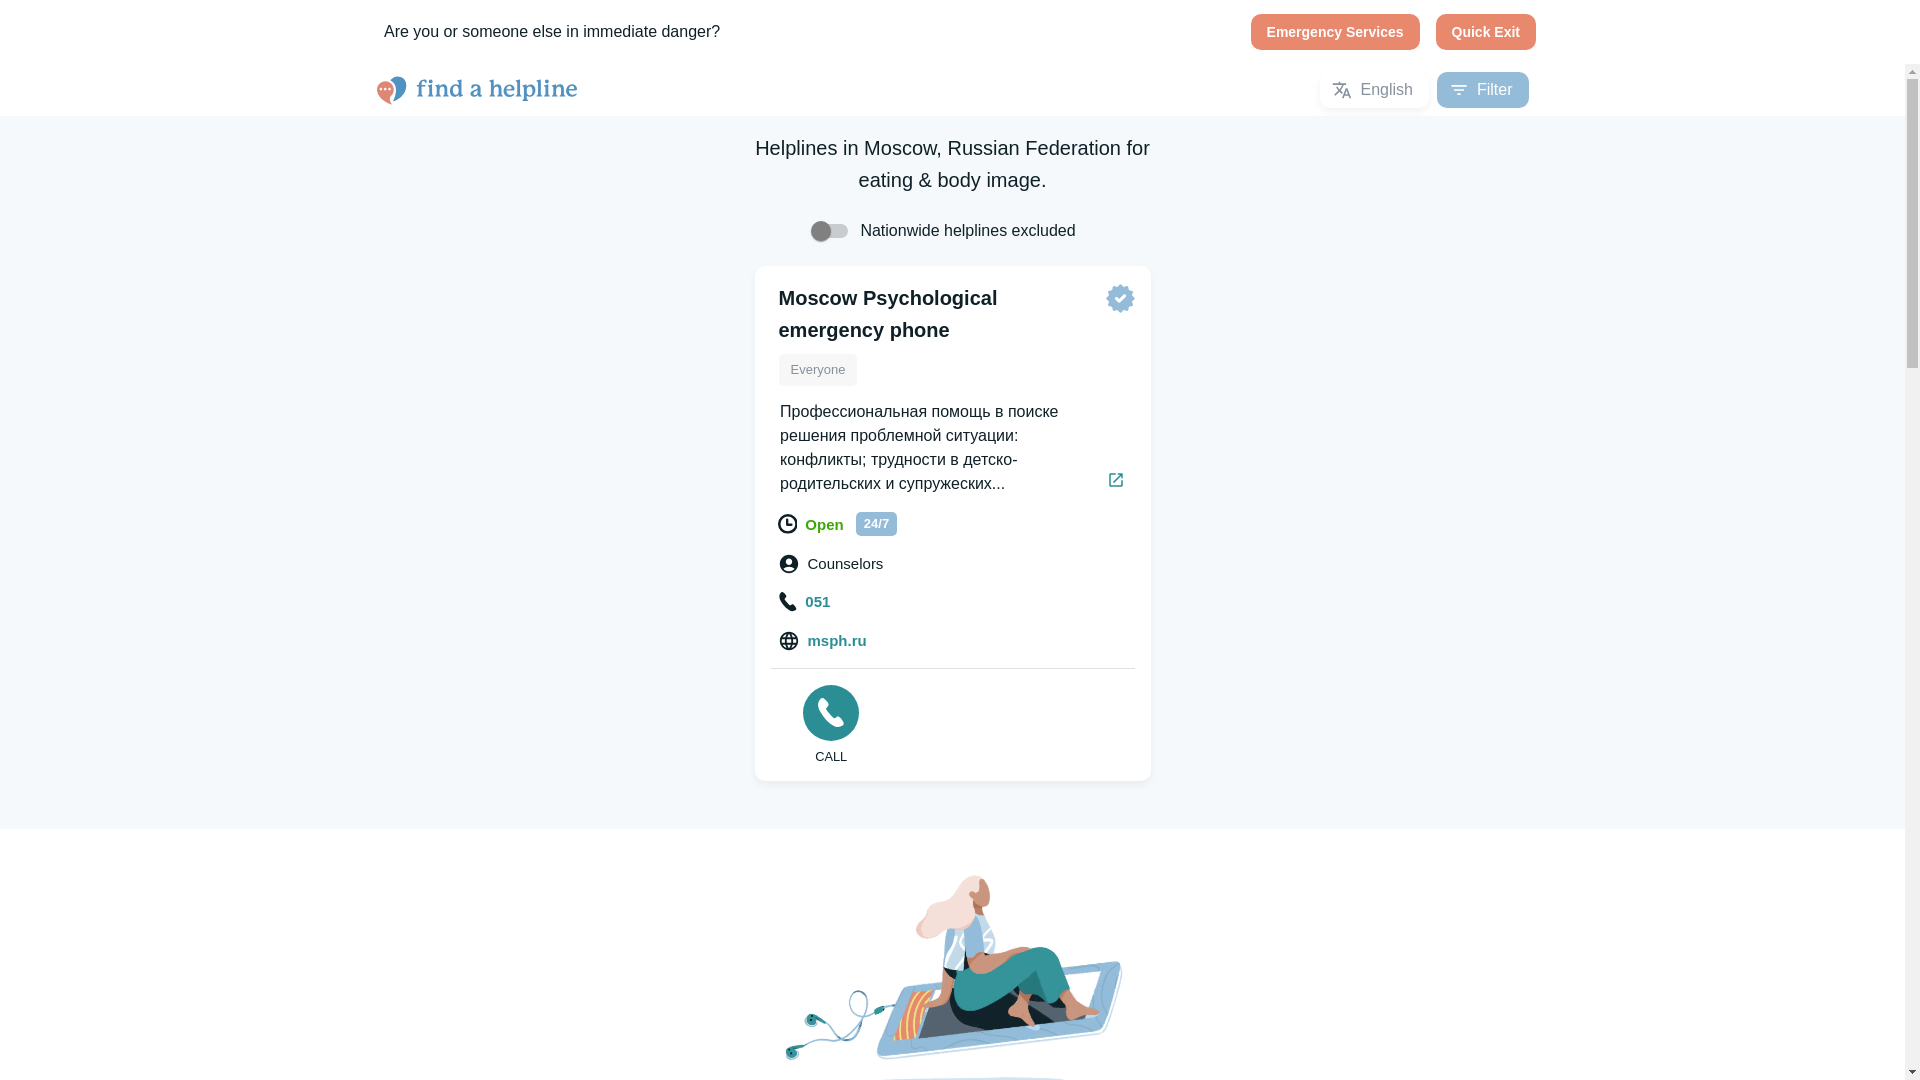 The height and width of the screenshot is (1080, 1920). Describe the element at coordinates (1486, 32) in the screenshot. I see `Quick Exit` at that location.